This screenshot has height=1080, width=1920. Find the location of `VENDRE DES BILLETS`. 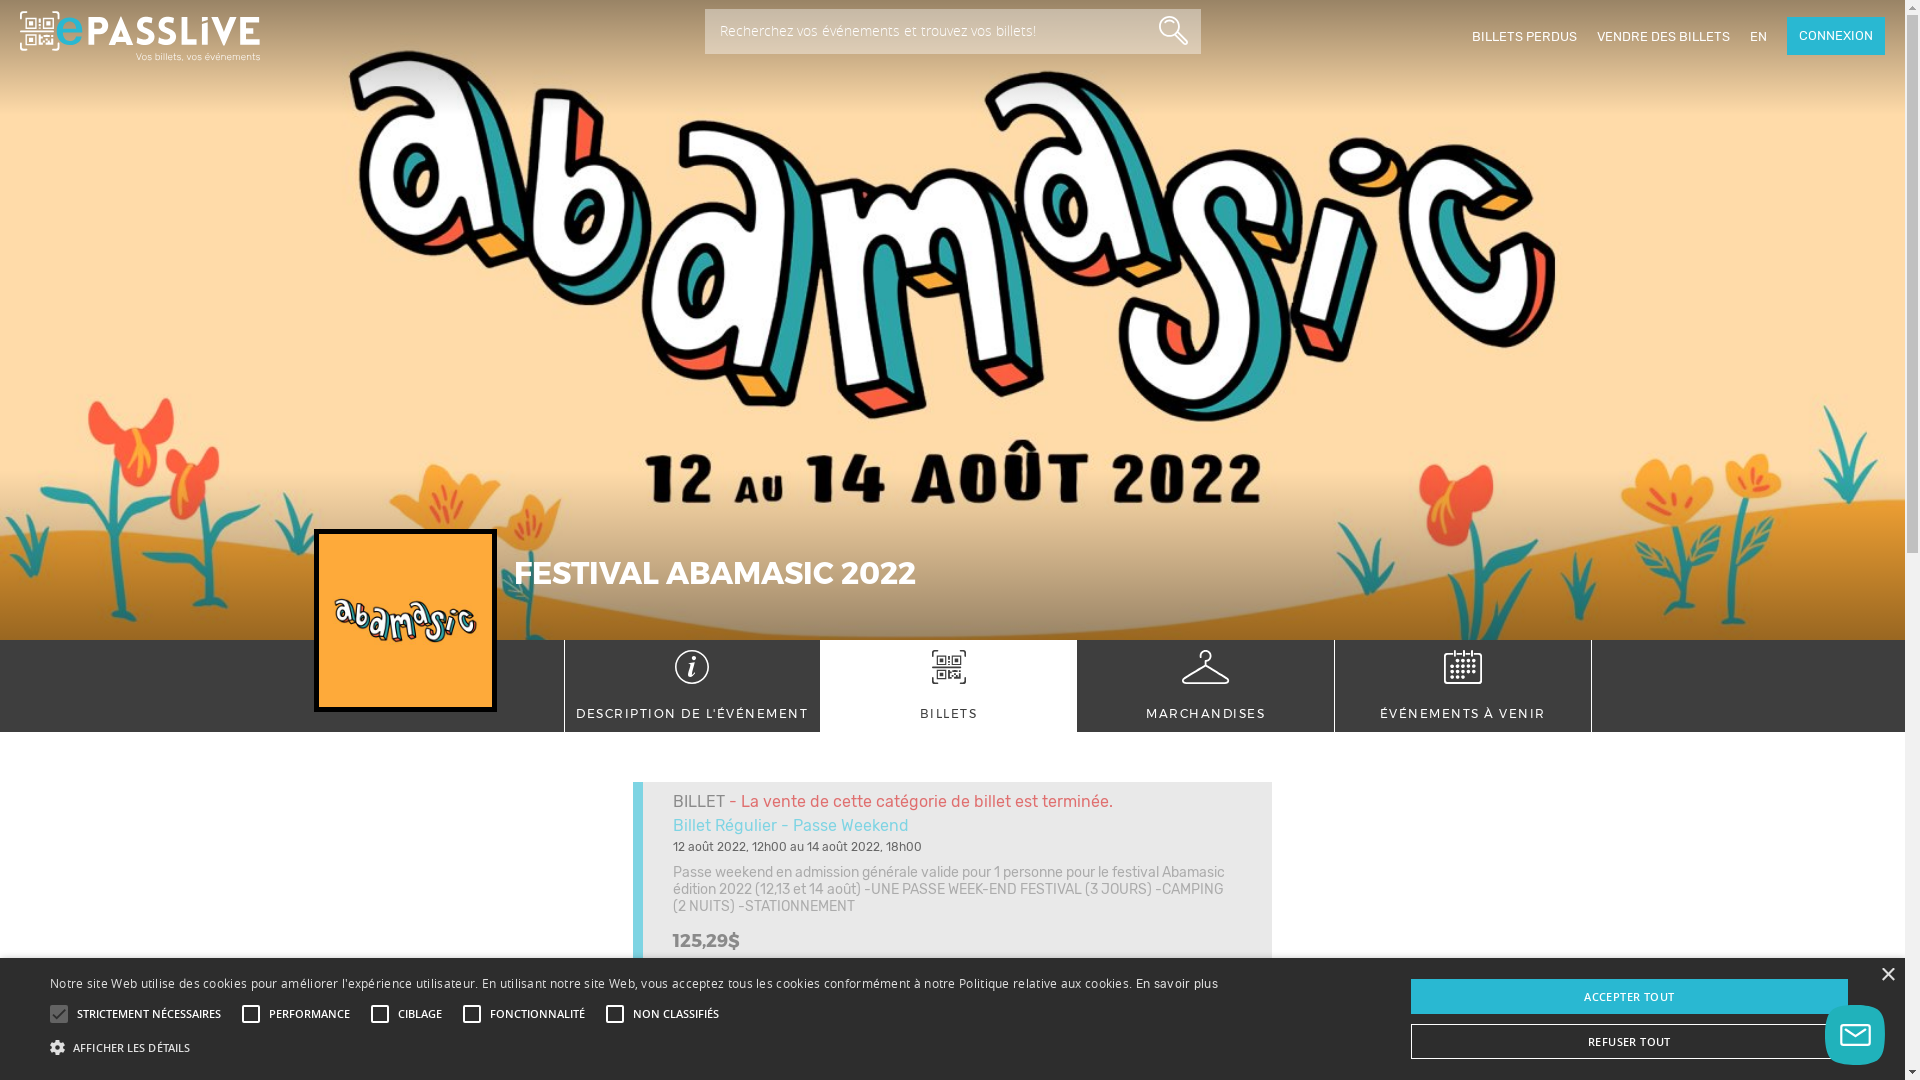

VENDRE DES BILLETS is located at coordinates (1664, 36).